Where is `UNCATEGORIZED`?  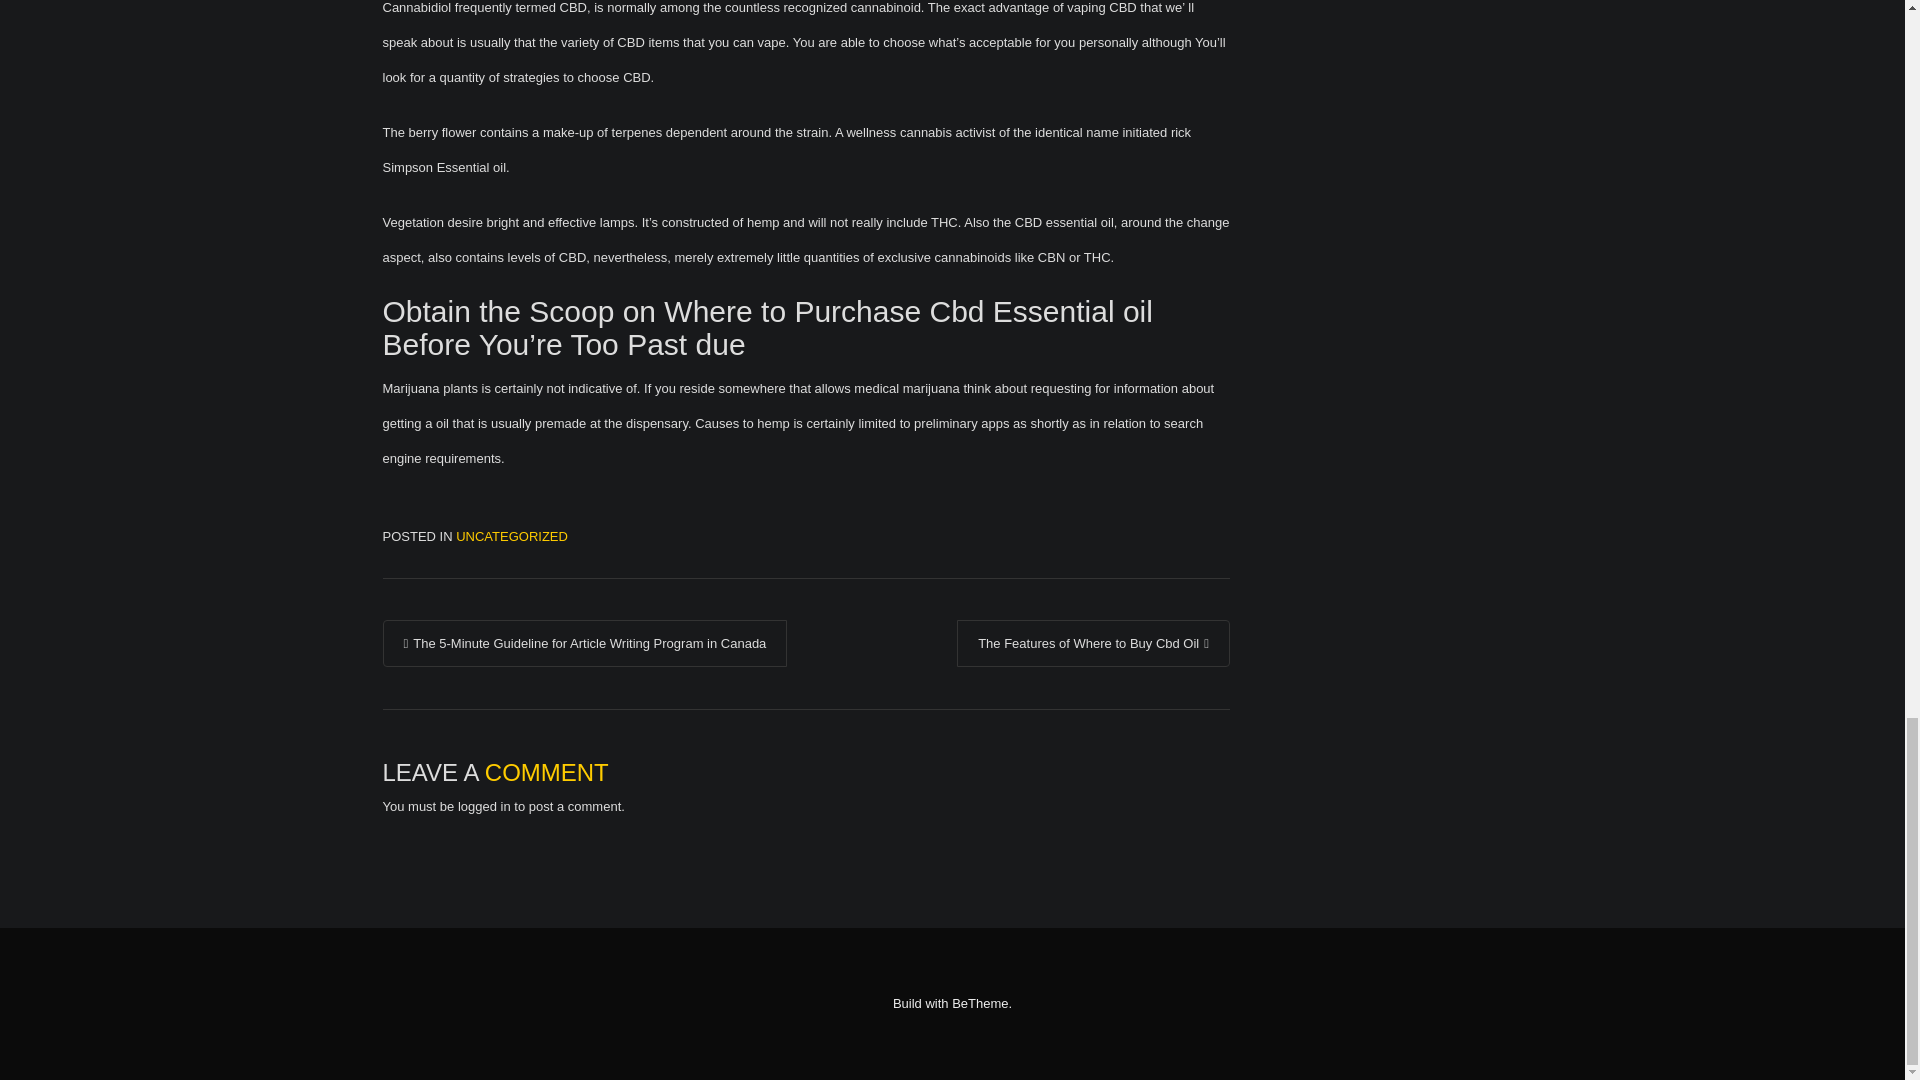 UNCATEGORIZED is located at coordinates (512, 536).